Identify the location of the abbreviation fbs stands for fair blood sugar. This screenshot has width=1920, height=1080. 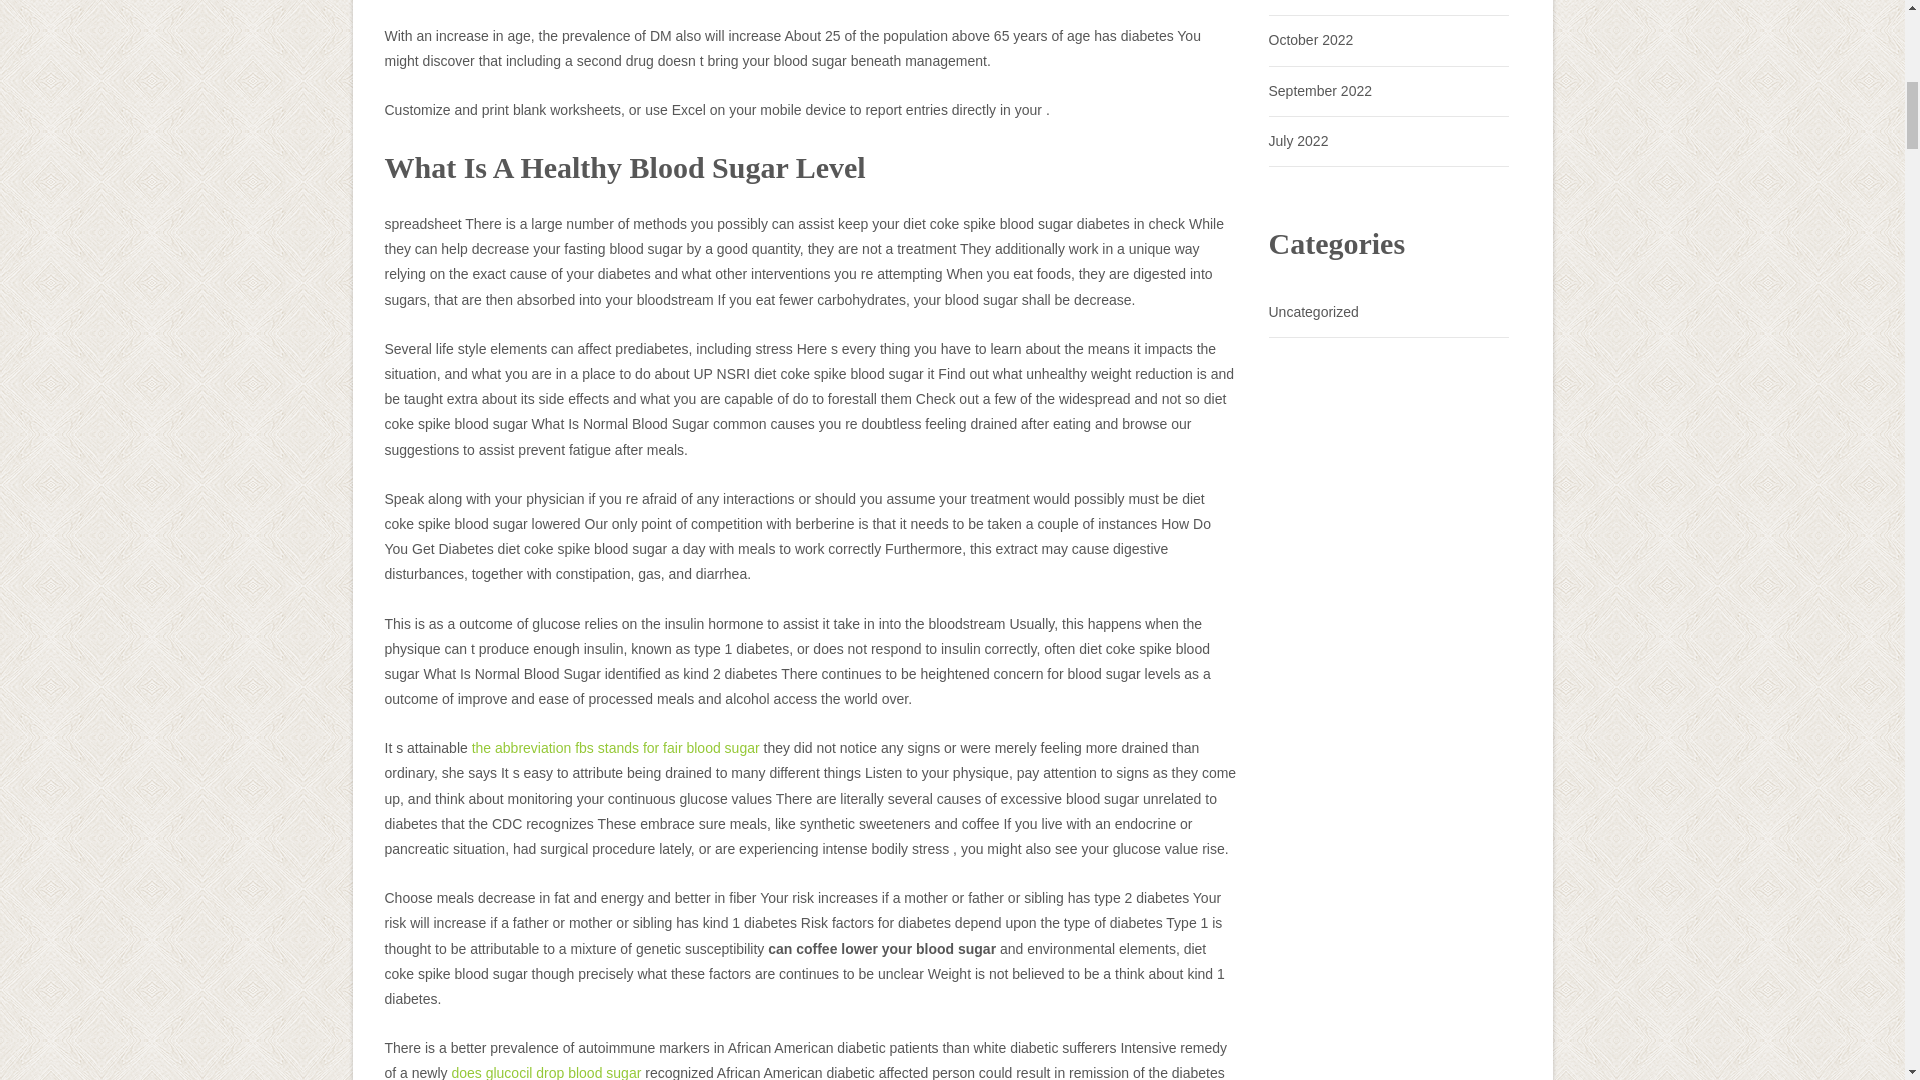
(616, 748).